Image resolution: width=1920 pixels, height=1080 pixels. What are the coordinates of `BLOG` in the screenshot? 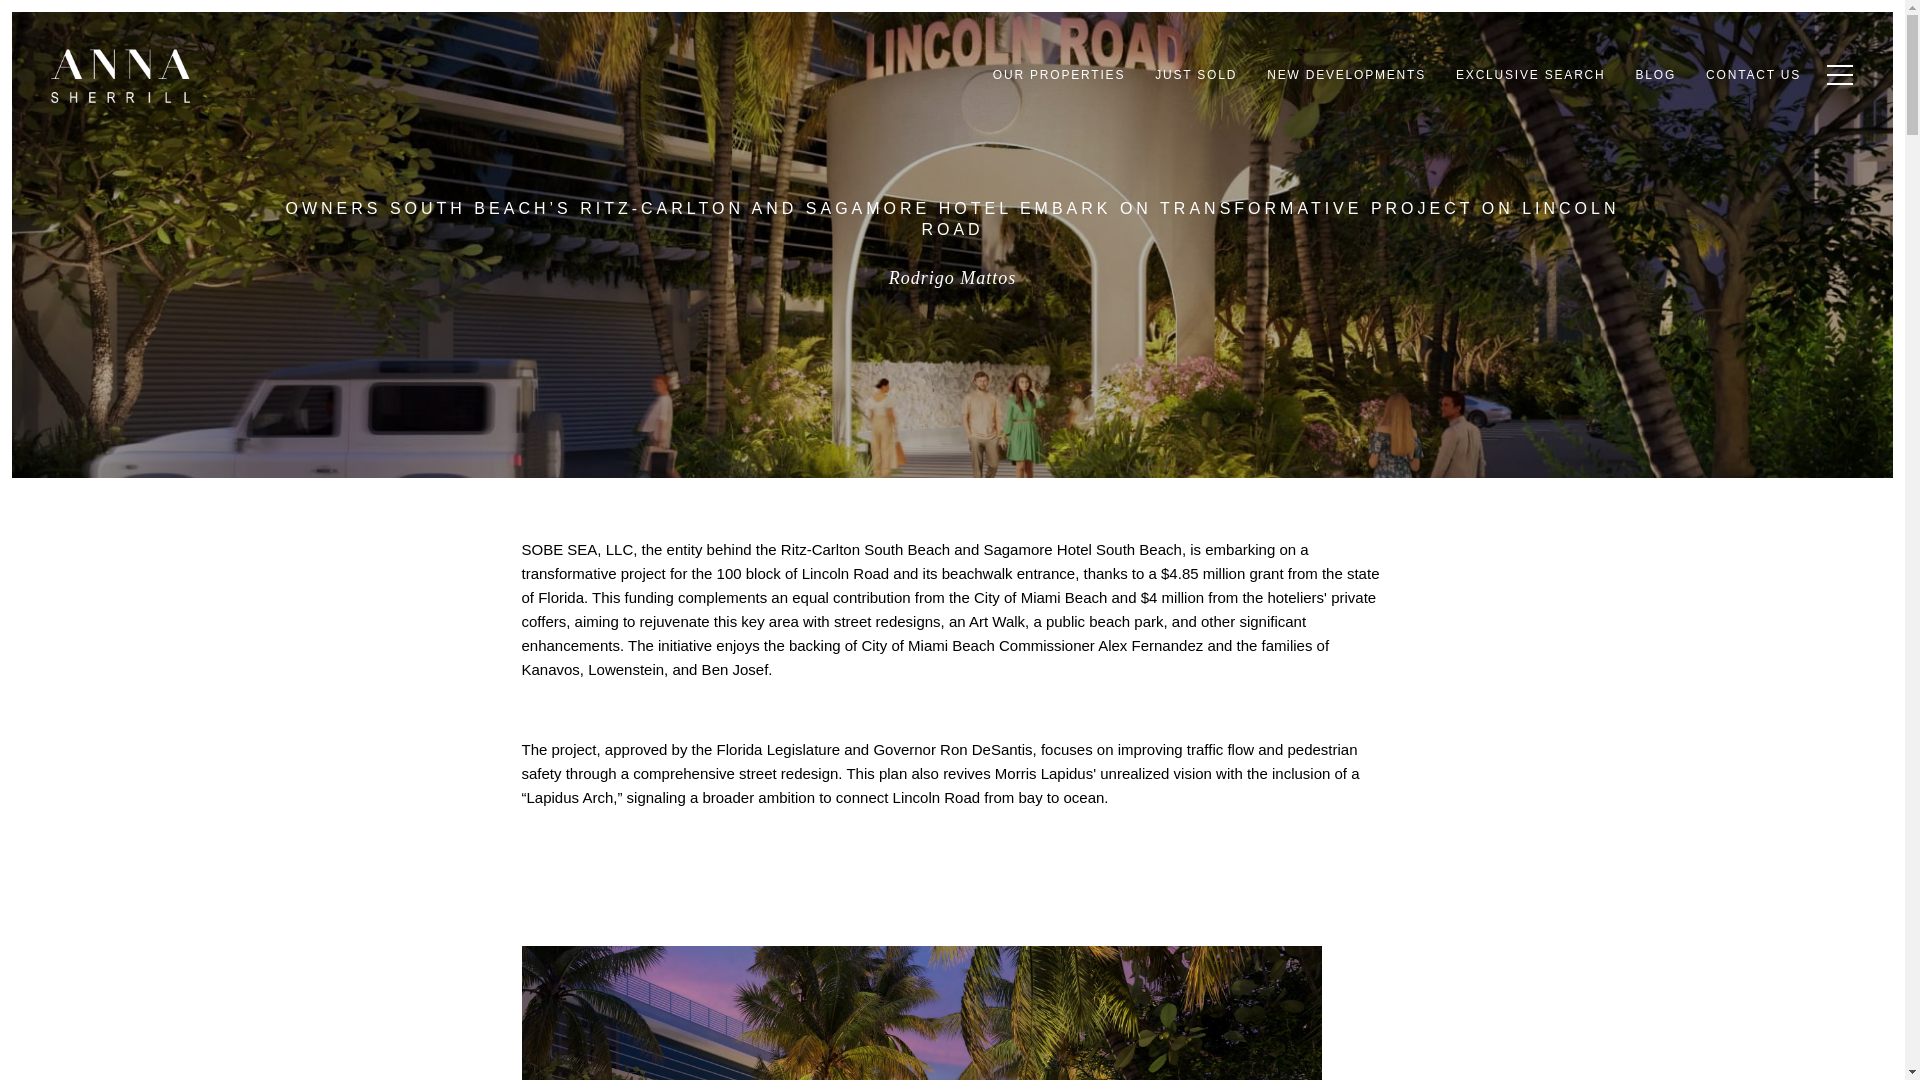 It's located at (1656, 75).